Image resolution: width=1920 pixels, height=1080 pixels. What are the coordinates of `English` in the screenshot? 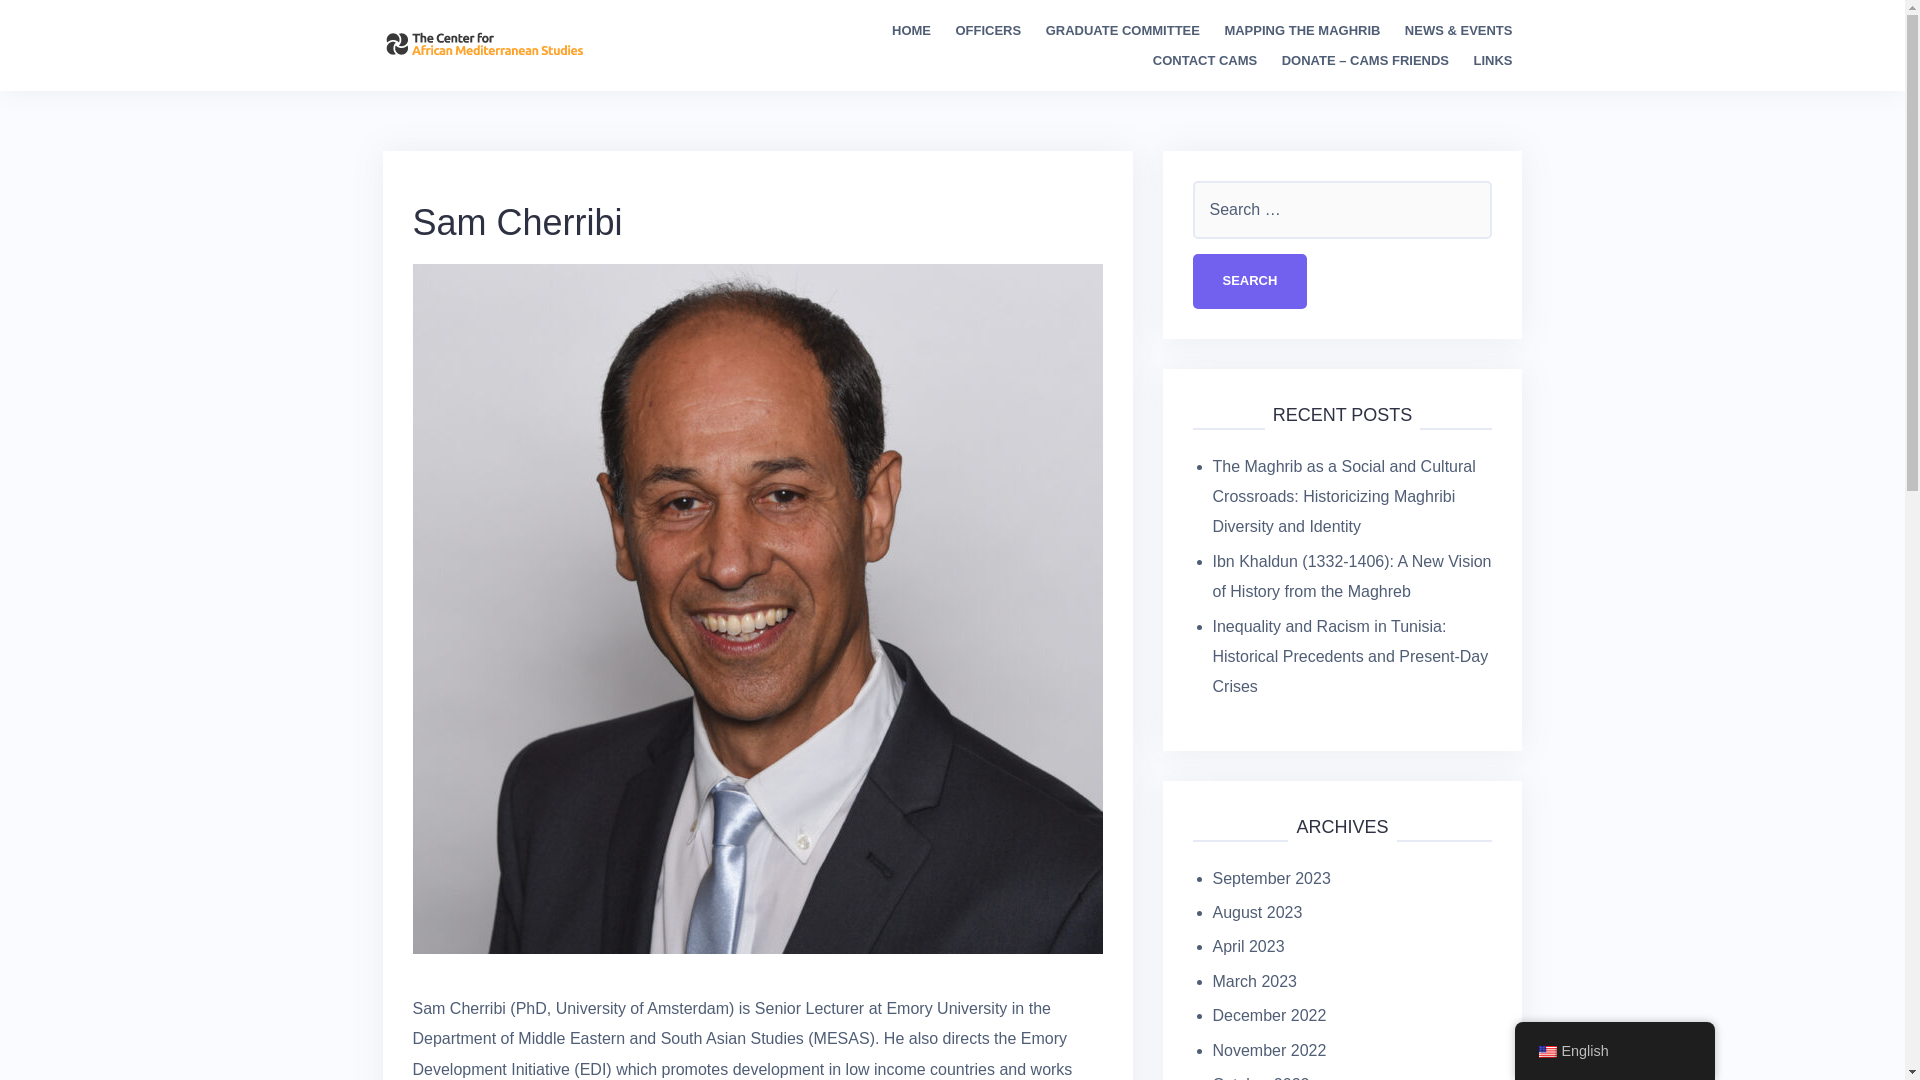 It's located at (1546, 1052).